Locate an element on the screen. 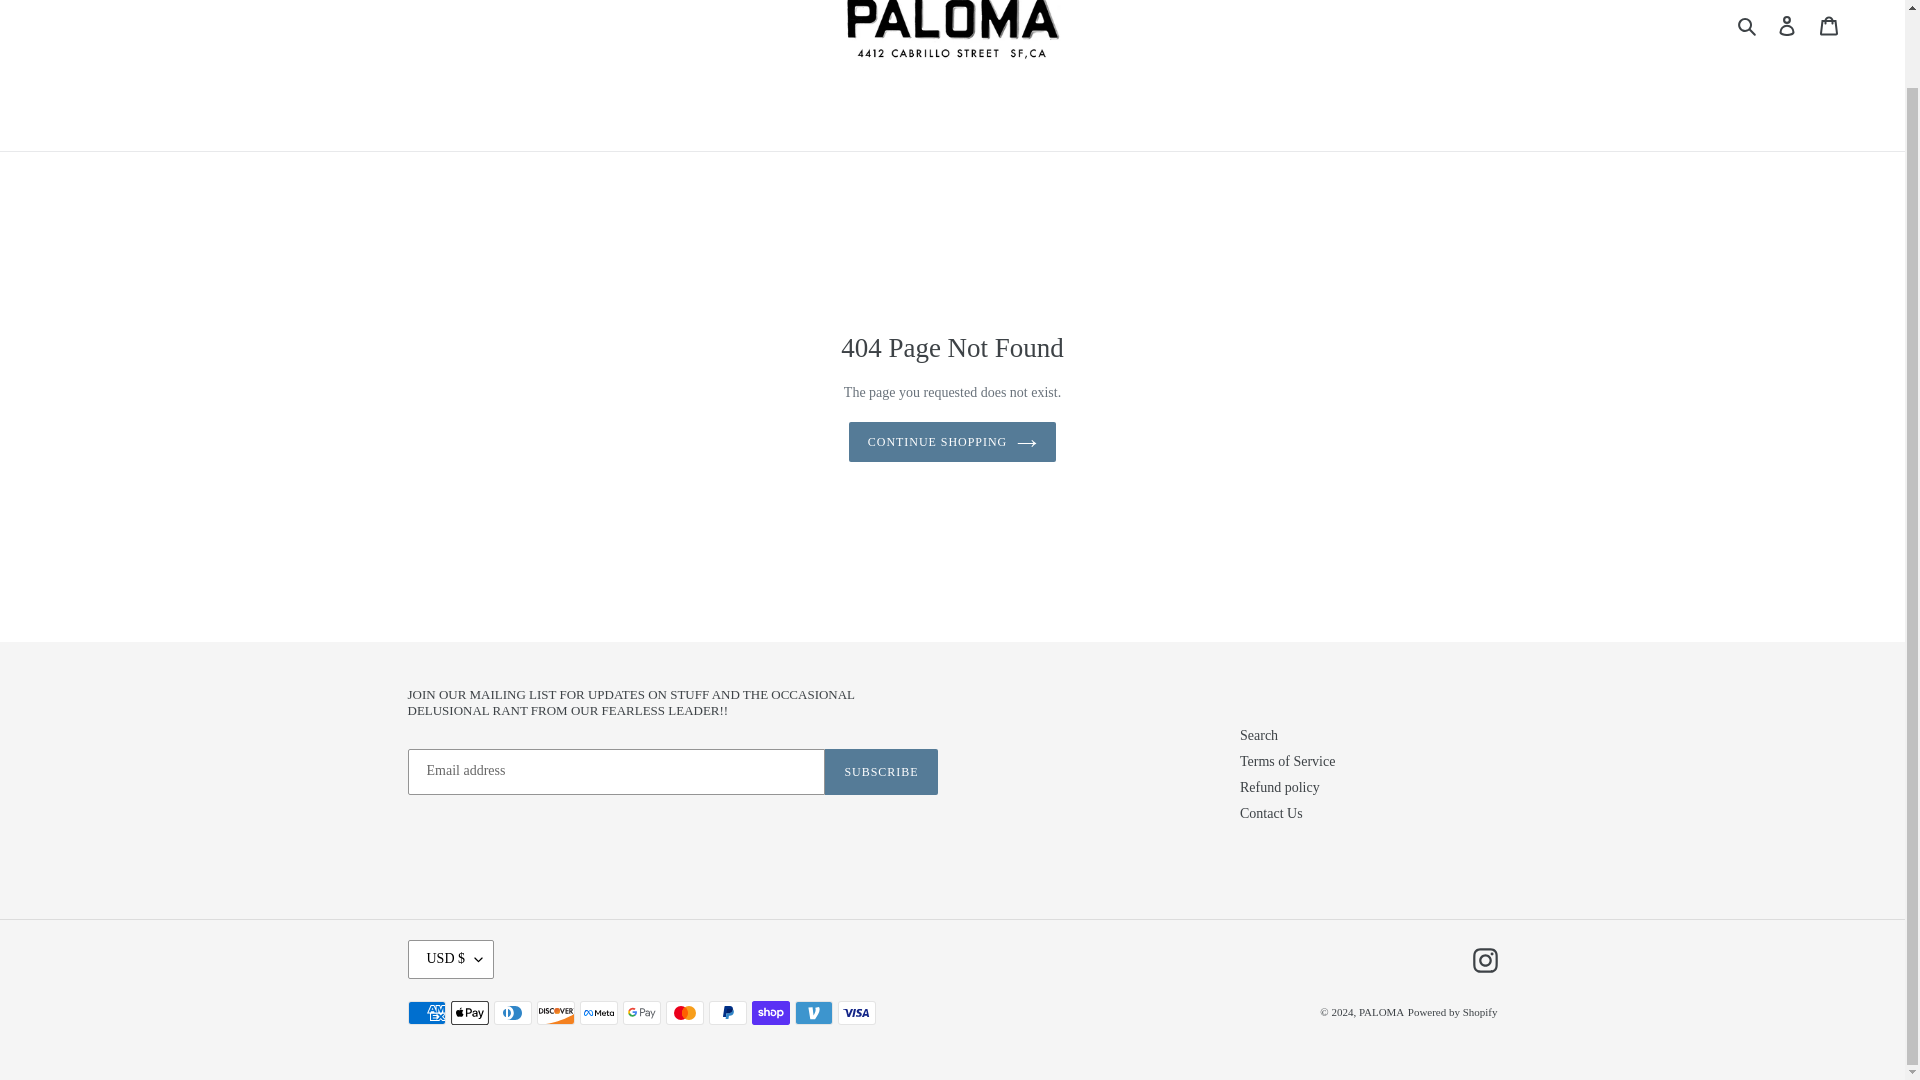 This screenshot has height=1080, width=1920. Log in is located at coordinates (1787, 25).